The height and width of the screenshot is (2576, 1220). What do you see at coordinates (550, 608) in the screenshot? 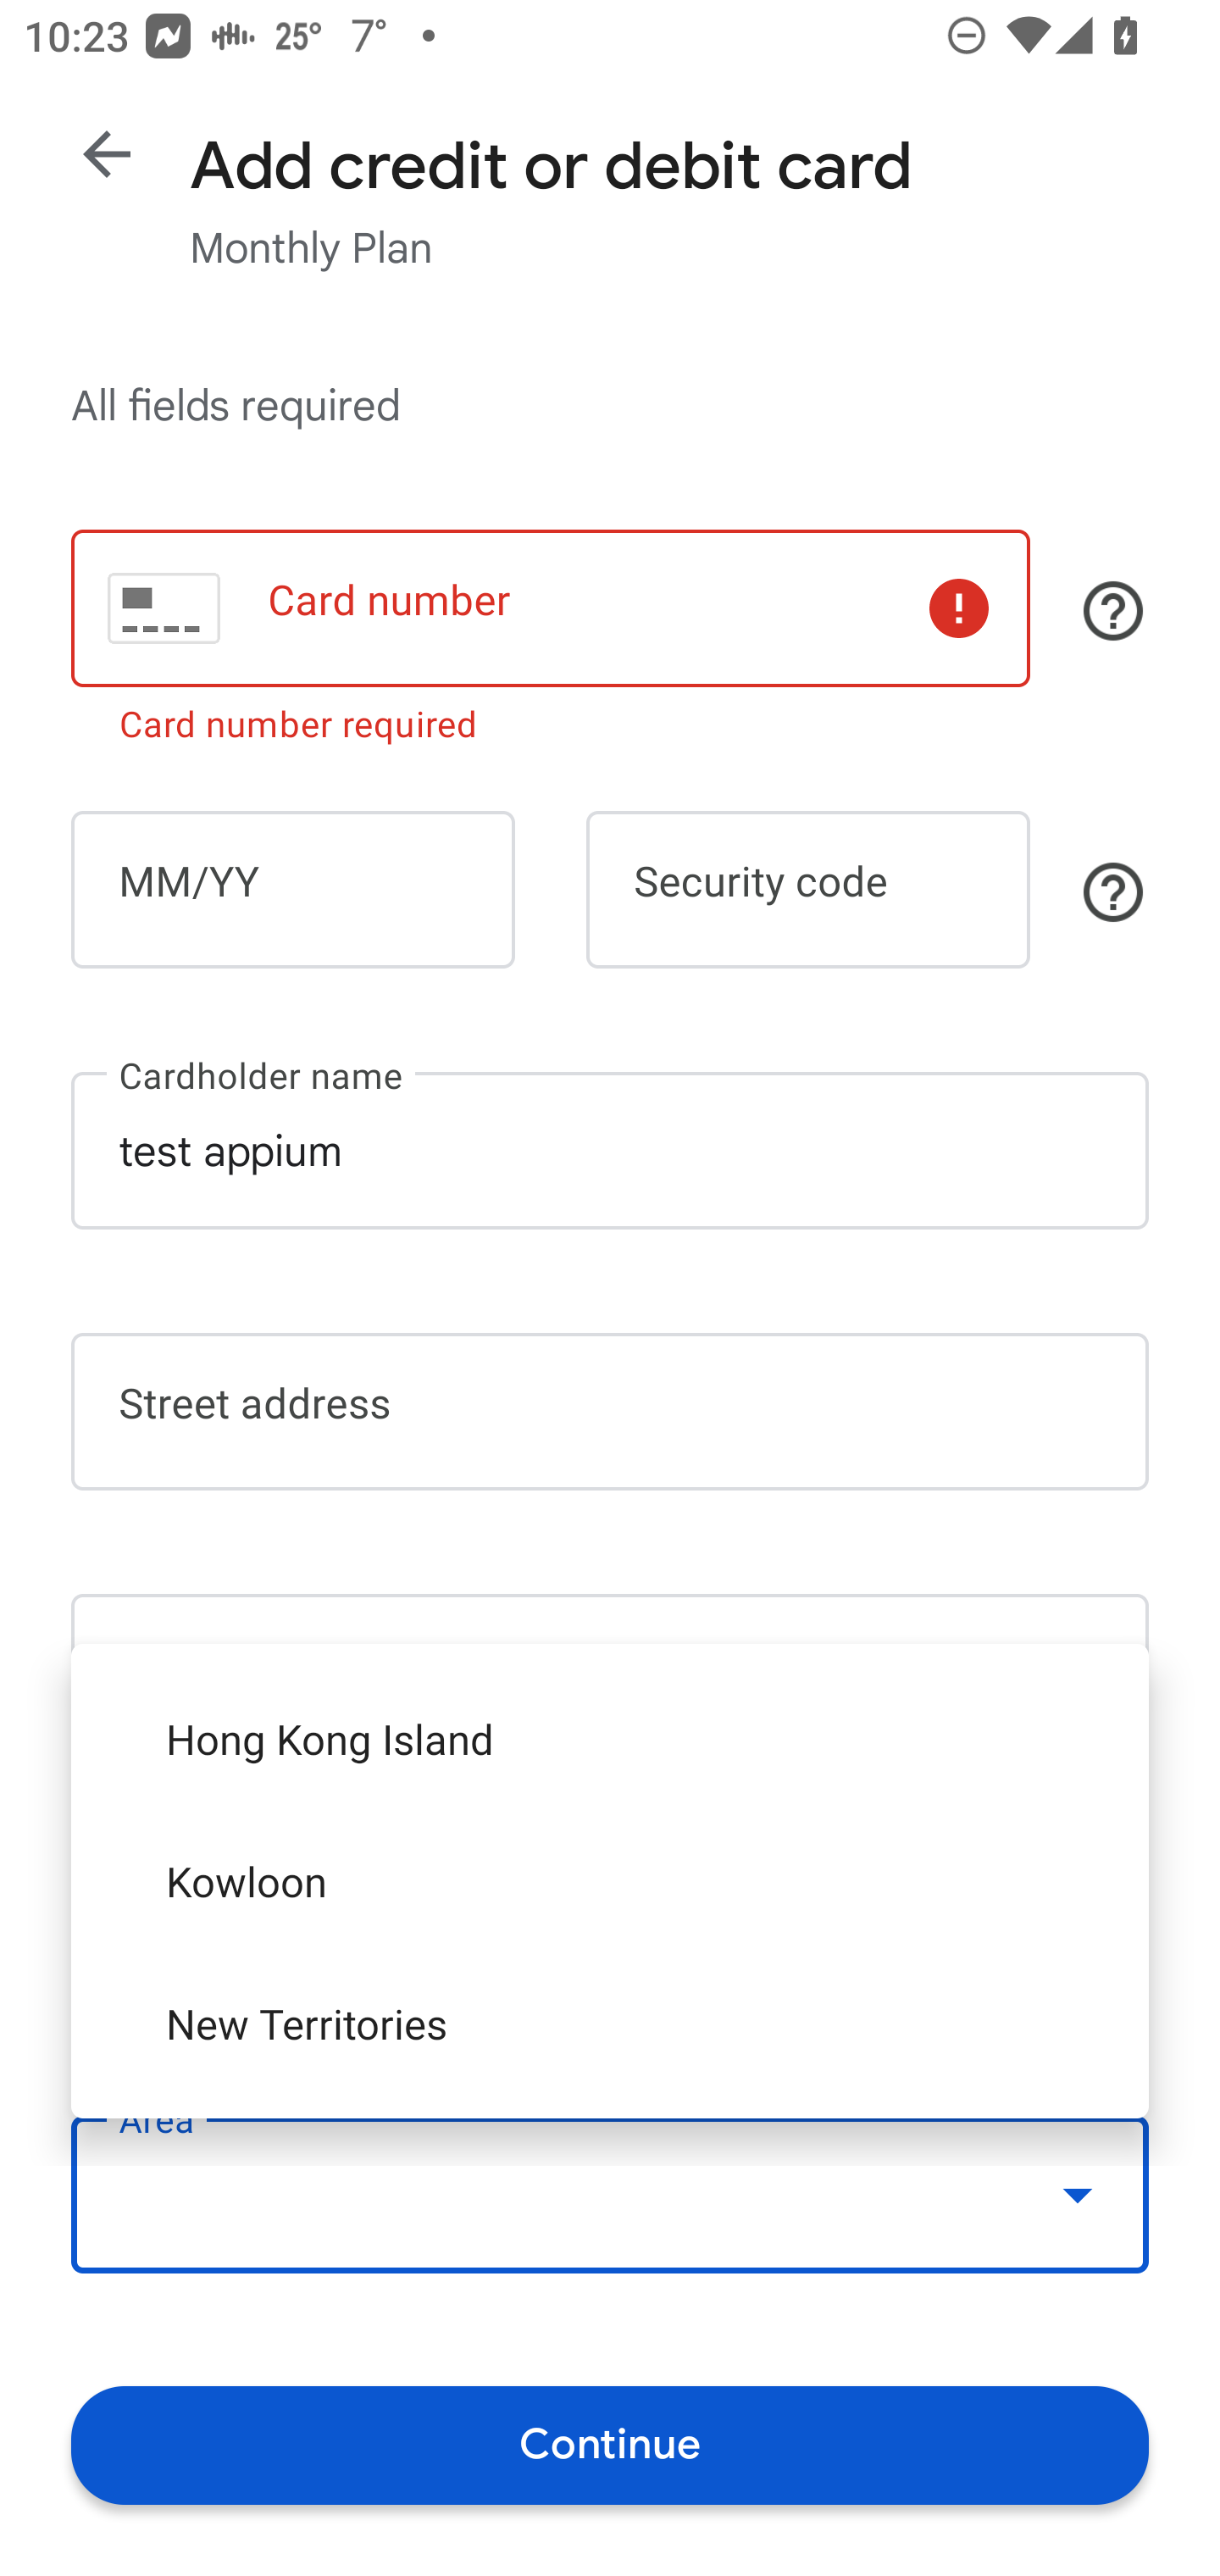
I see `Card number` at bounding box center [550, 608].